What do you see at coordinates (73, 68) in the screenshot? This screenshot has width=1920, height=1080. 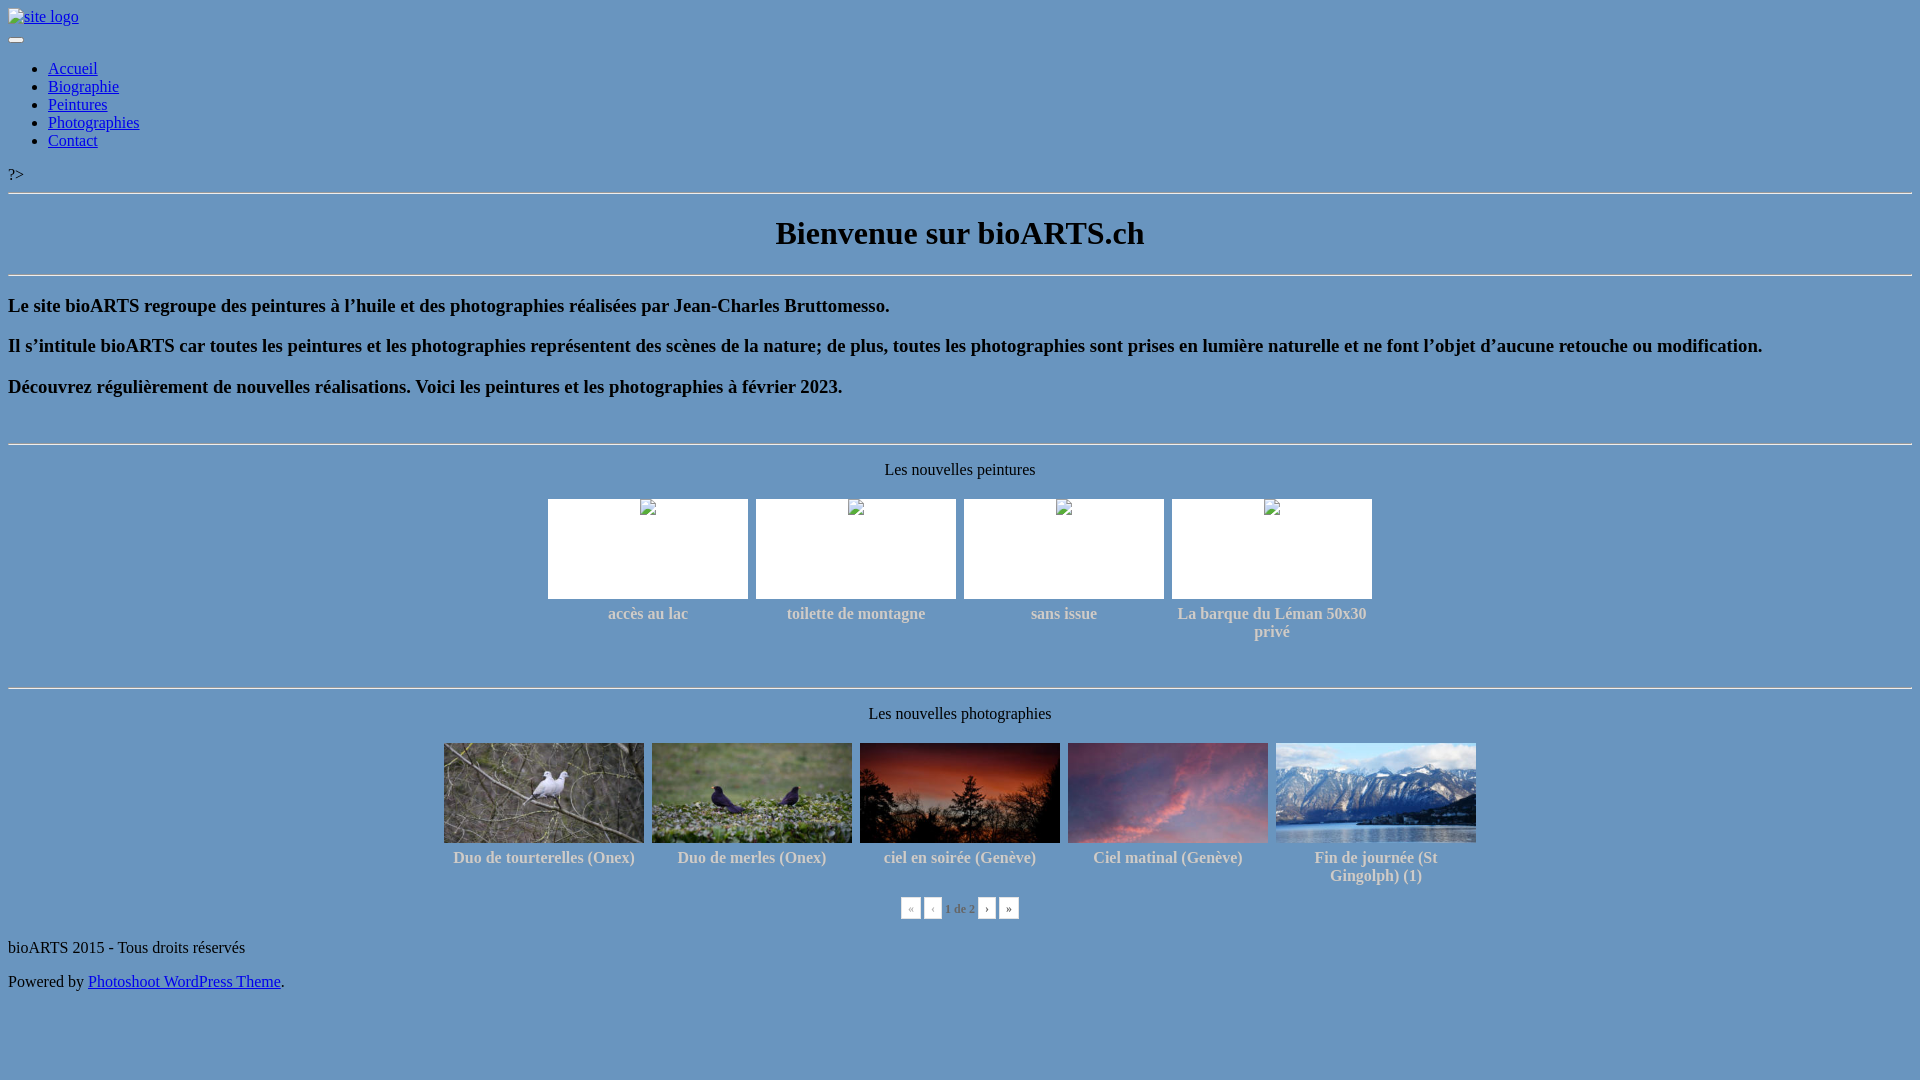 I see `Accueil` at bounding box center [73, 68].